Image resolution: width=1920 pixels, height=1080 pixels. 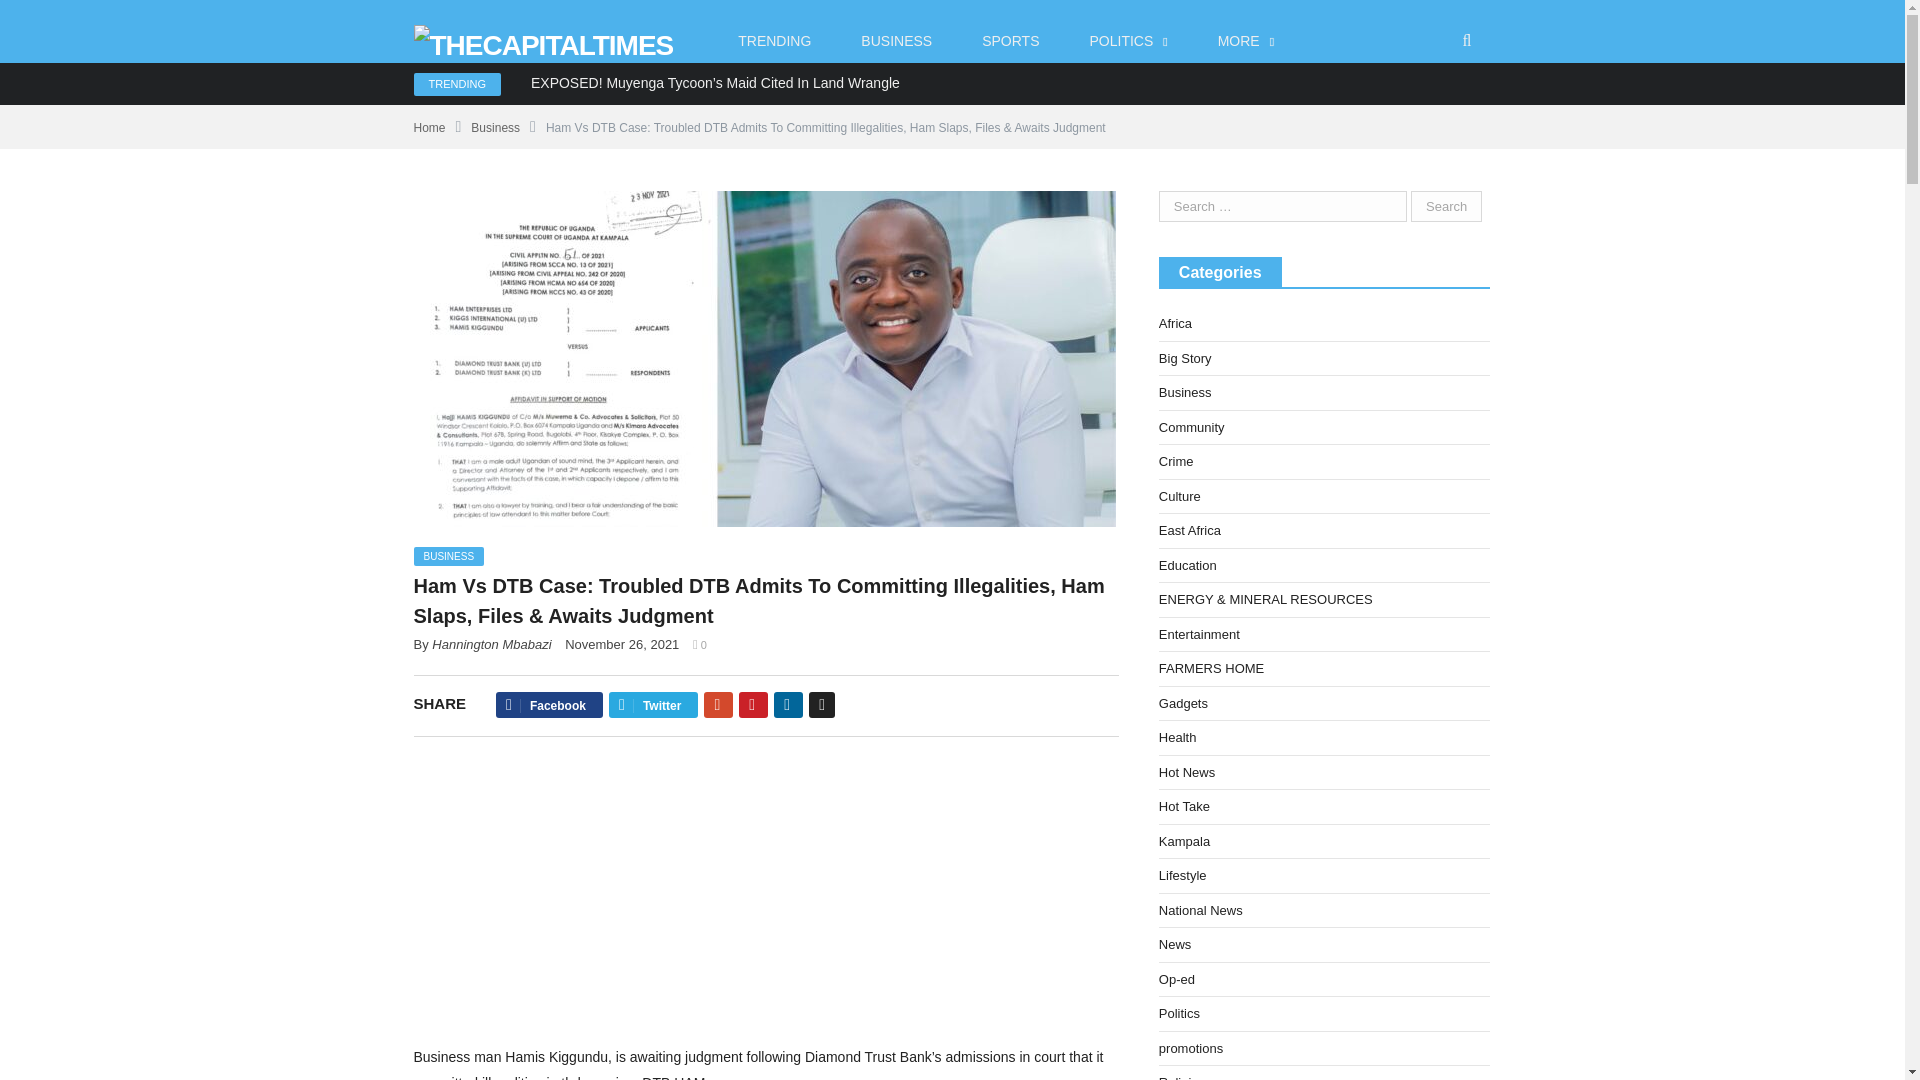 What do you see at coordinates (774, 41) in the screenshot?
I see `TRENDING` at bounding box center [774, 41].